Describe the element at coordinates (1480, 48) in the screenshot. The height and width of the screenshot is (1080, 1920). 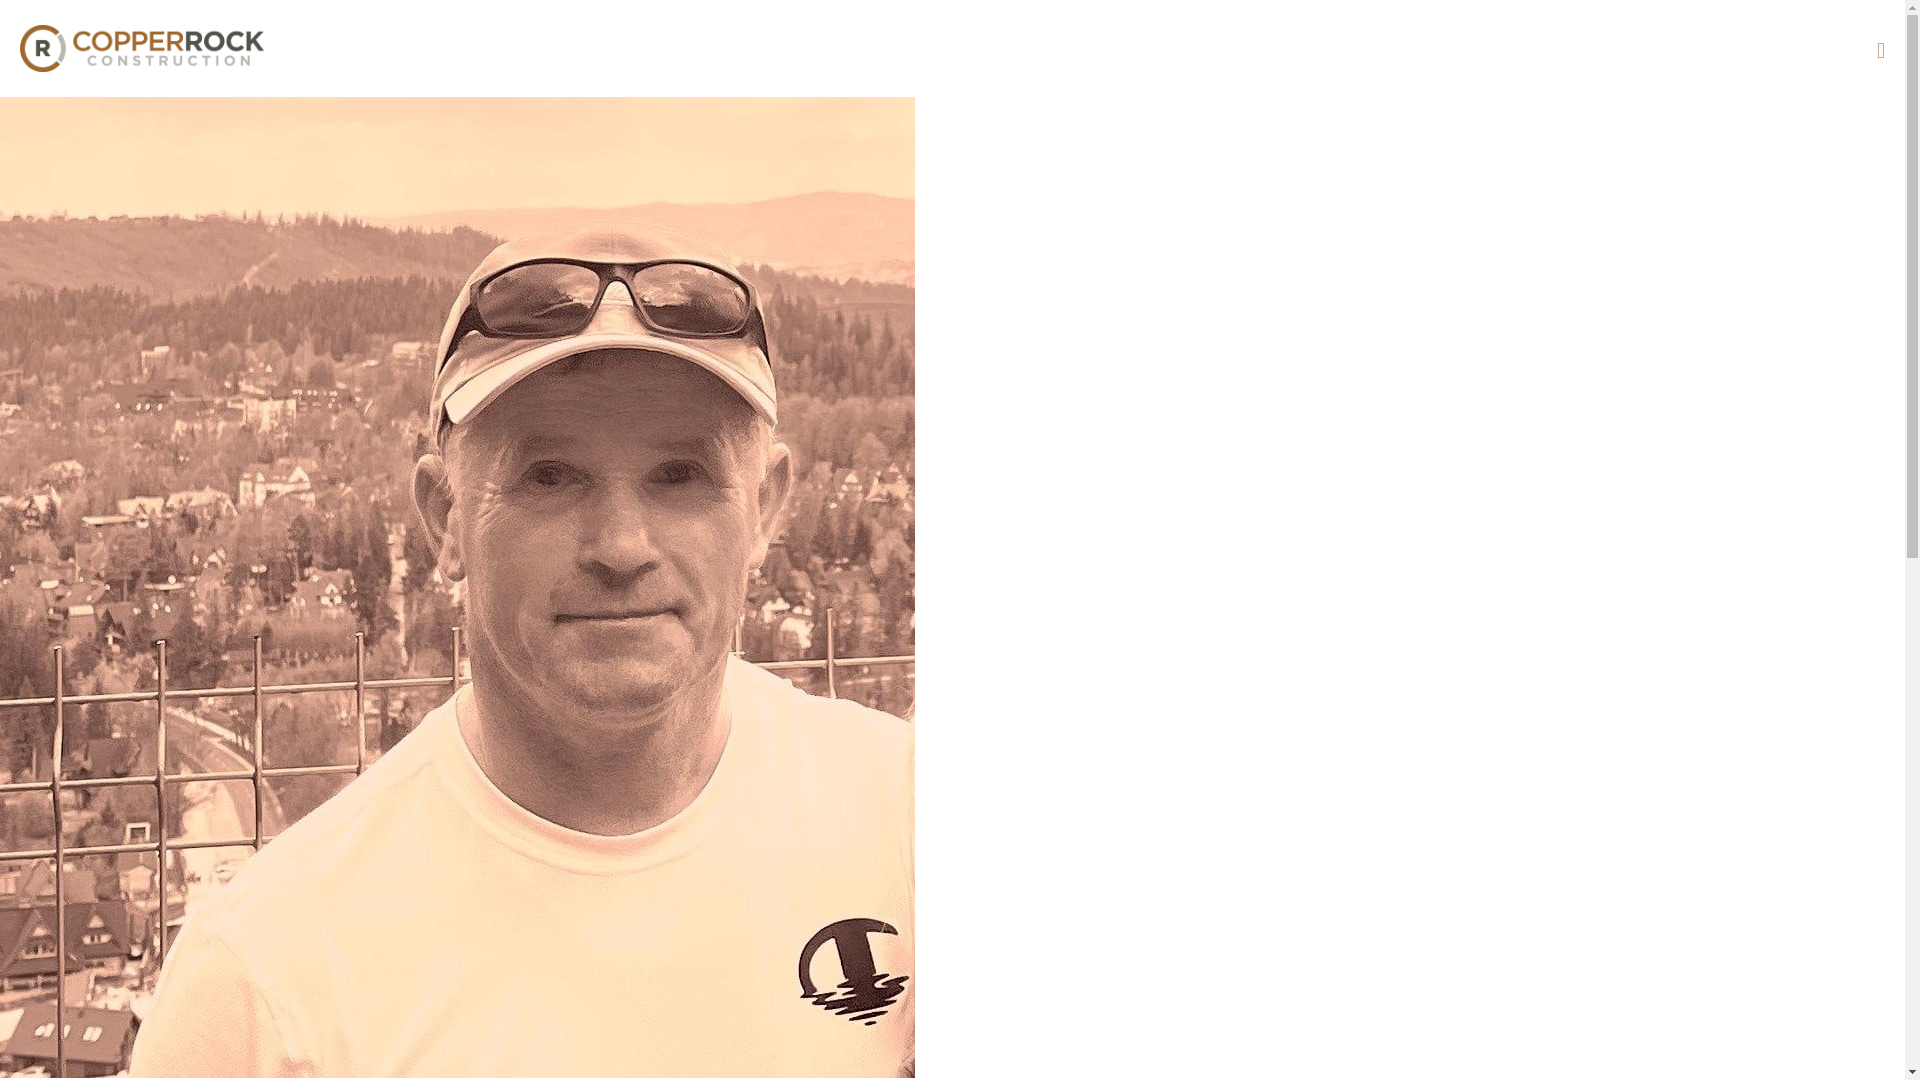
I see `IDENTITY` at that location.